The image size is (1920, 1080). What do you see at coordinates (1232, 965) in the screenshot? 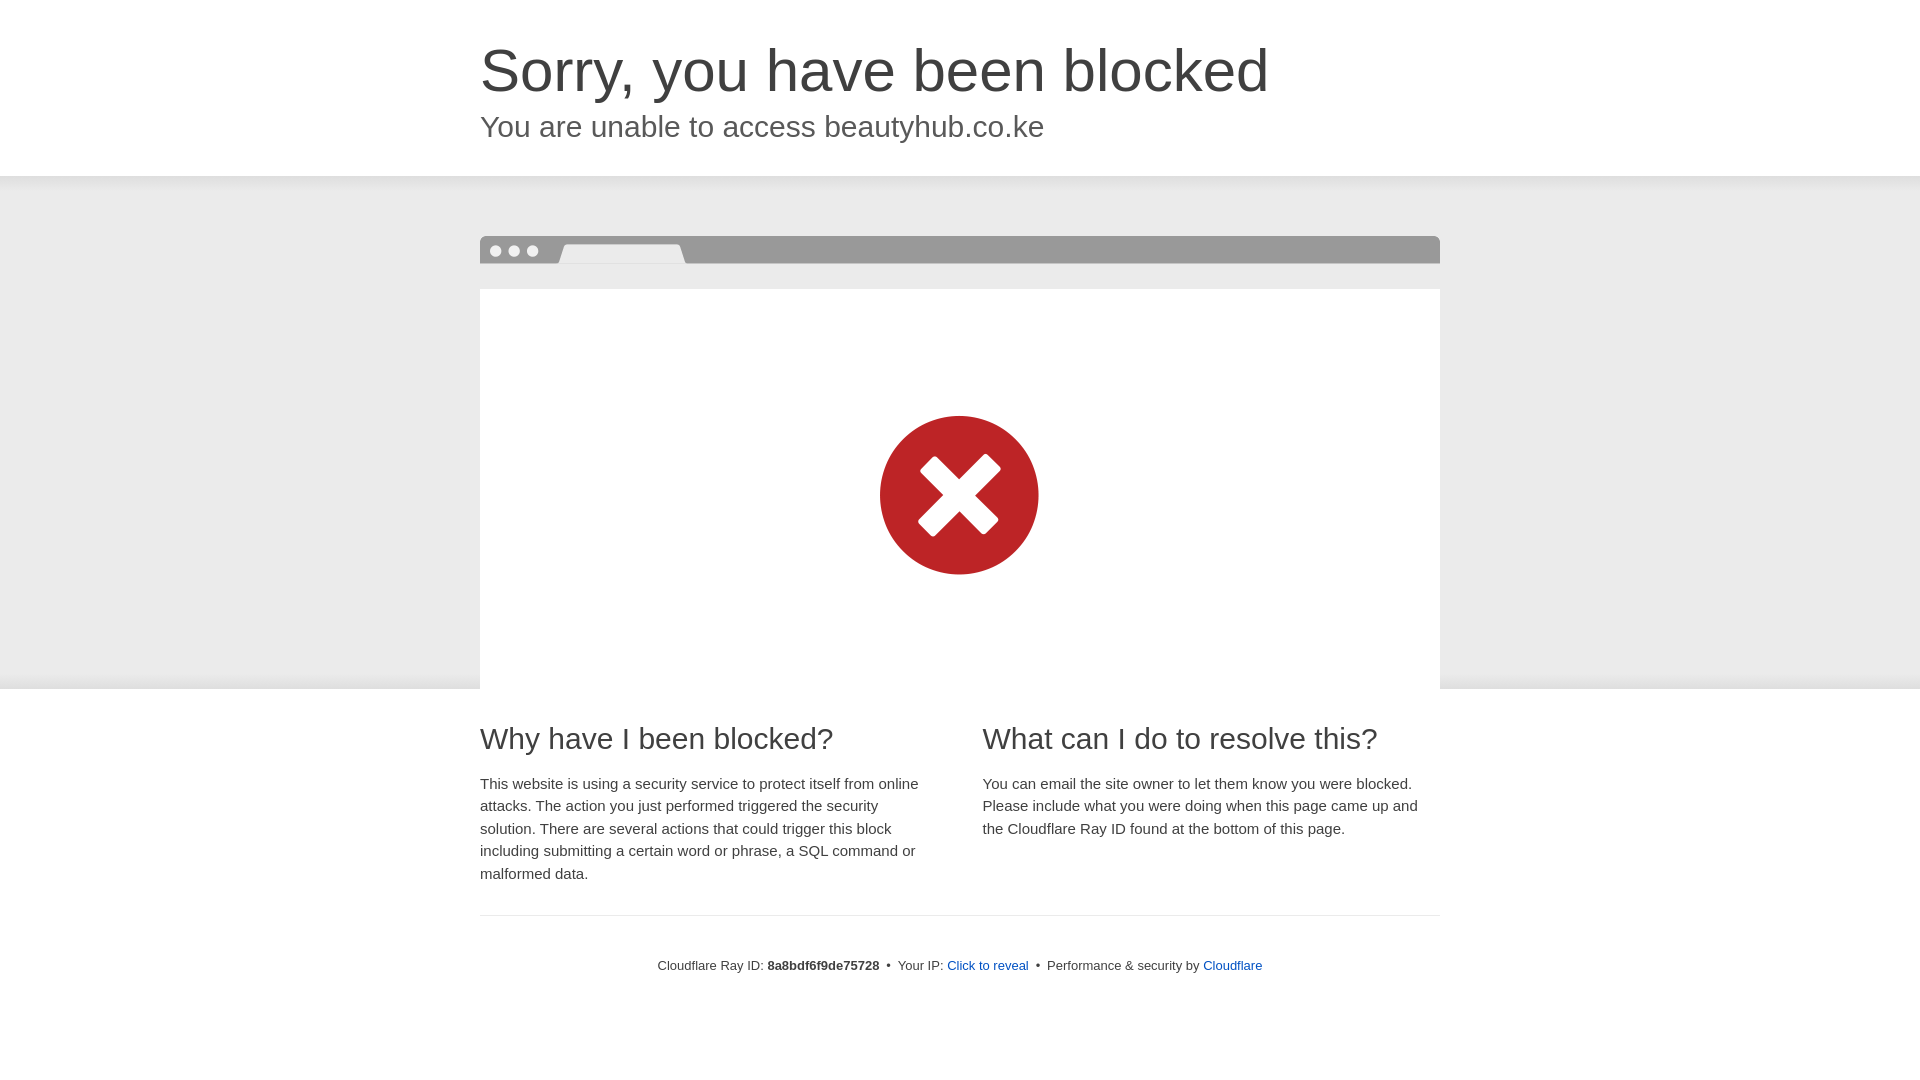
I see `Cloudflare` at bounding box center [1232, 965].